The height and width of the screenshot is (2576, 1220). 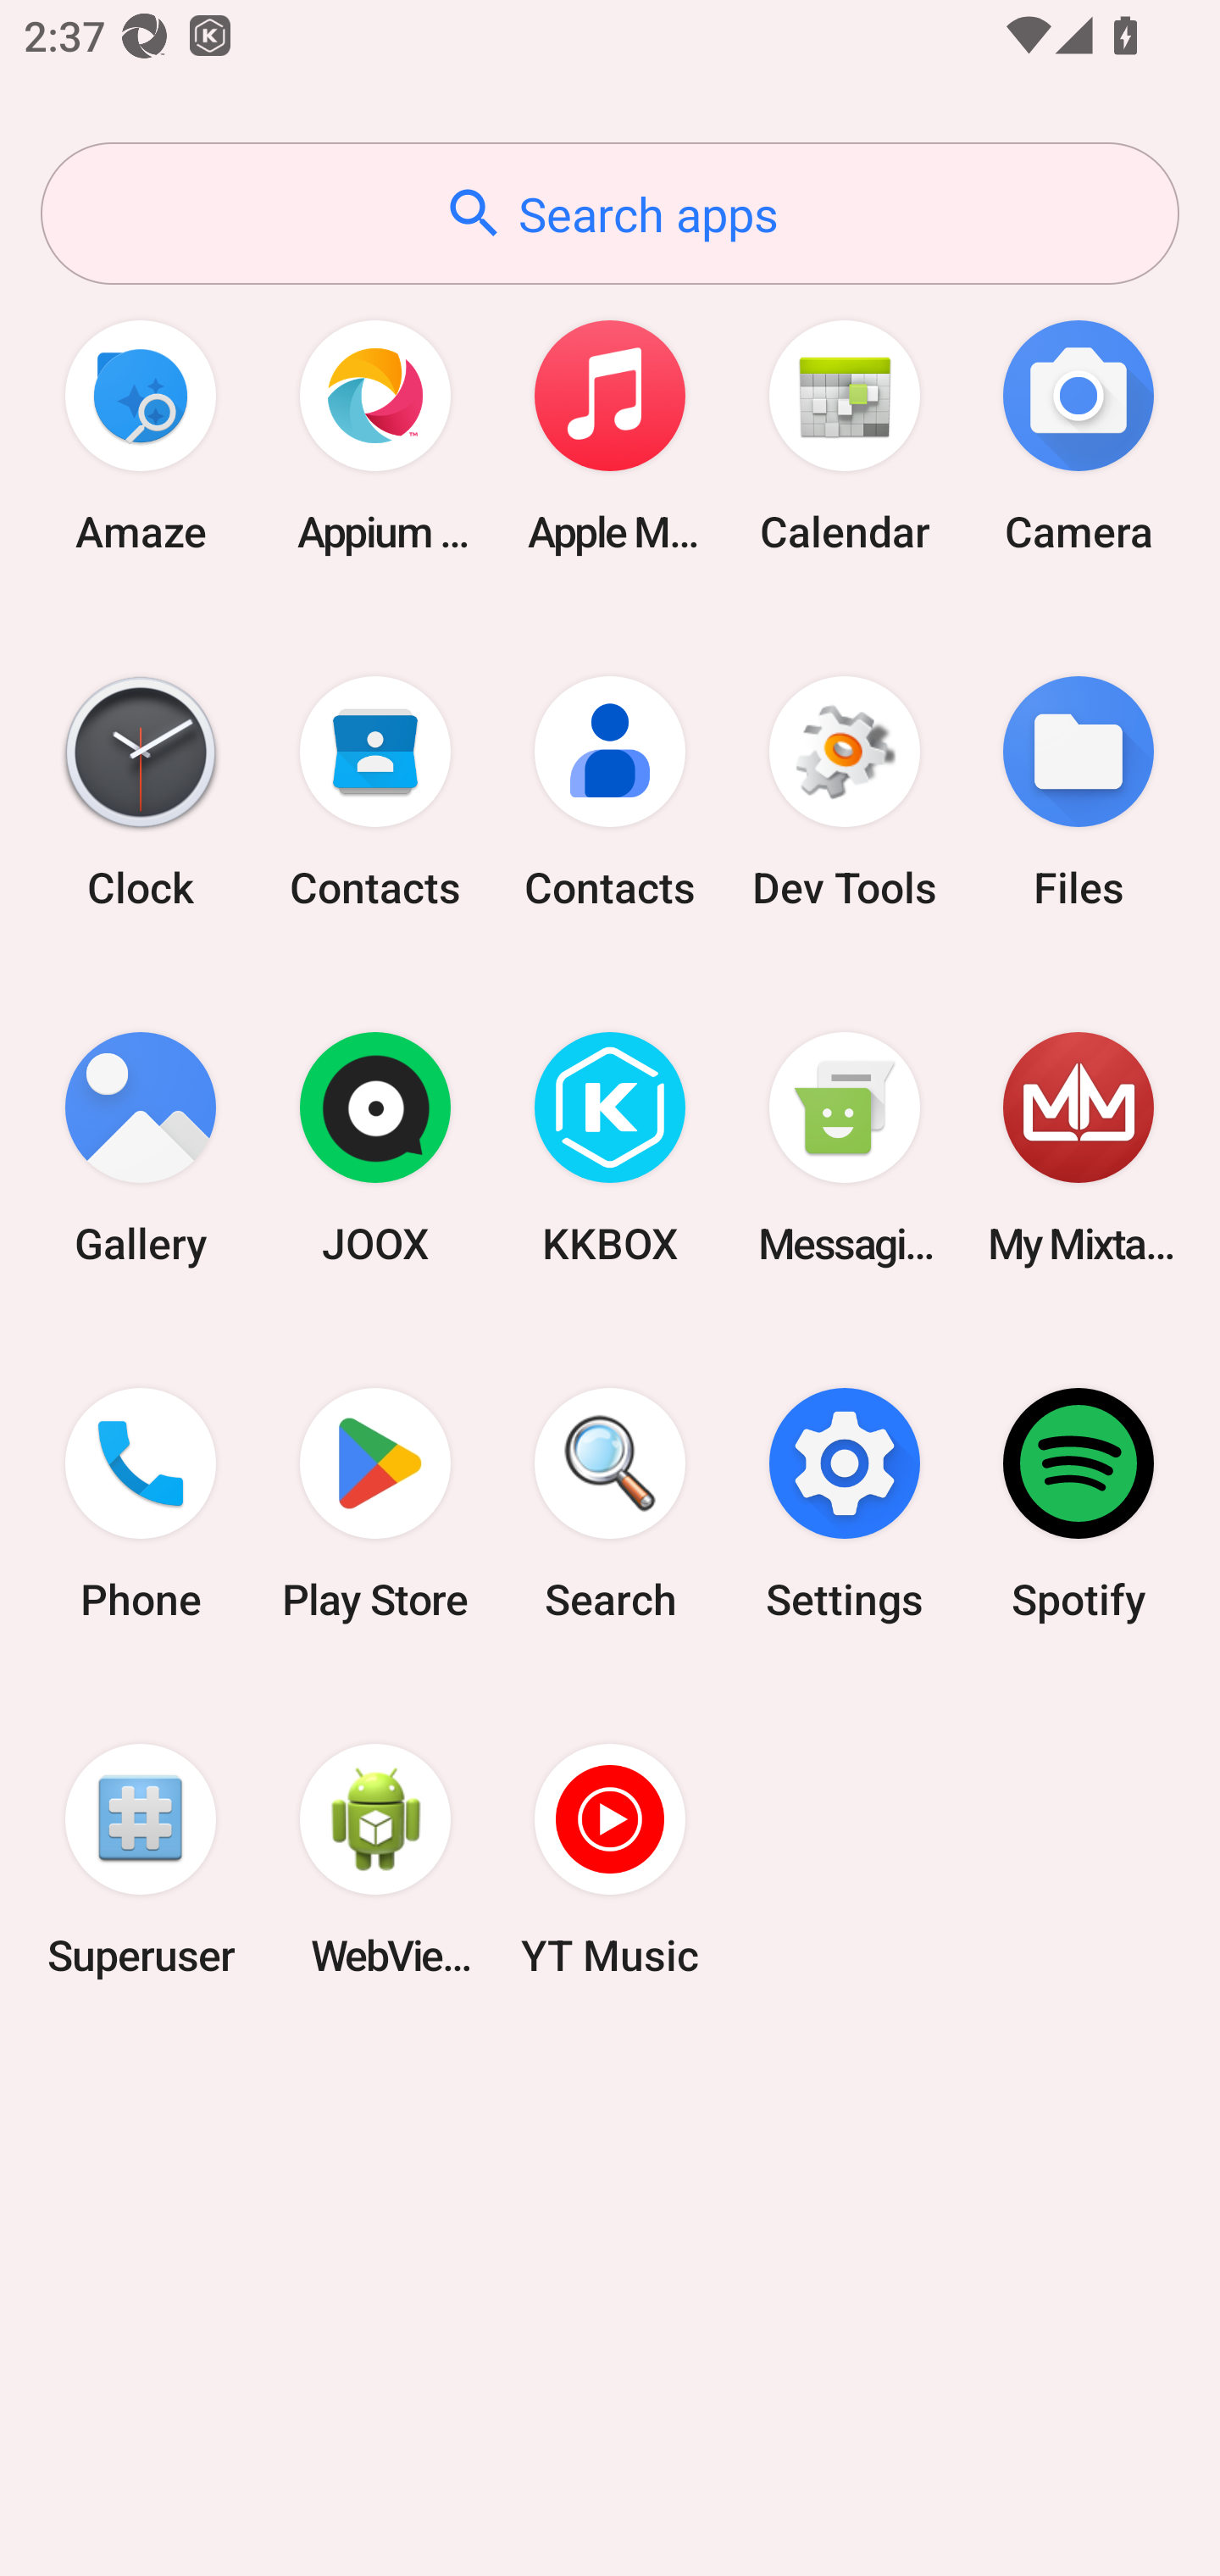 I want to click on Contacts, so click(x=610, y=791).